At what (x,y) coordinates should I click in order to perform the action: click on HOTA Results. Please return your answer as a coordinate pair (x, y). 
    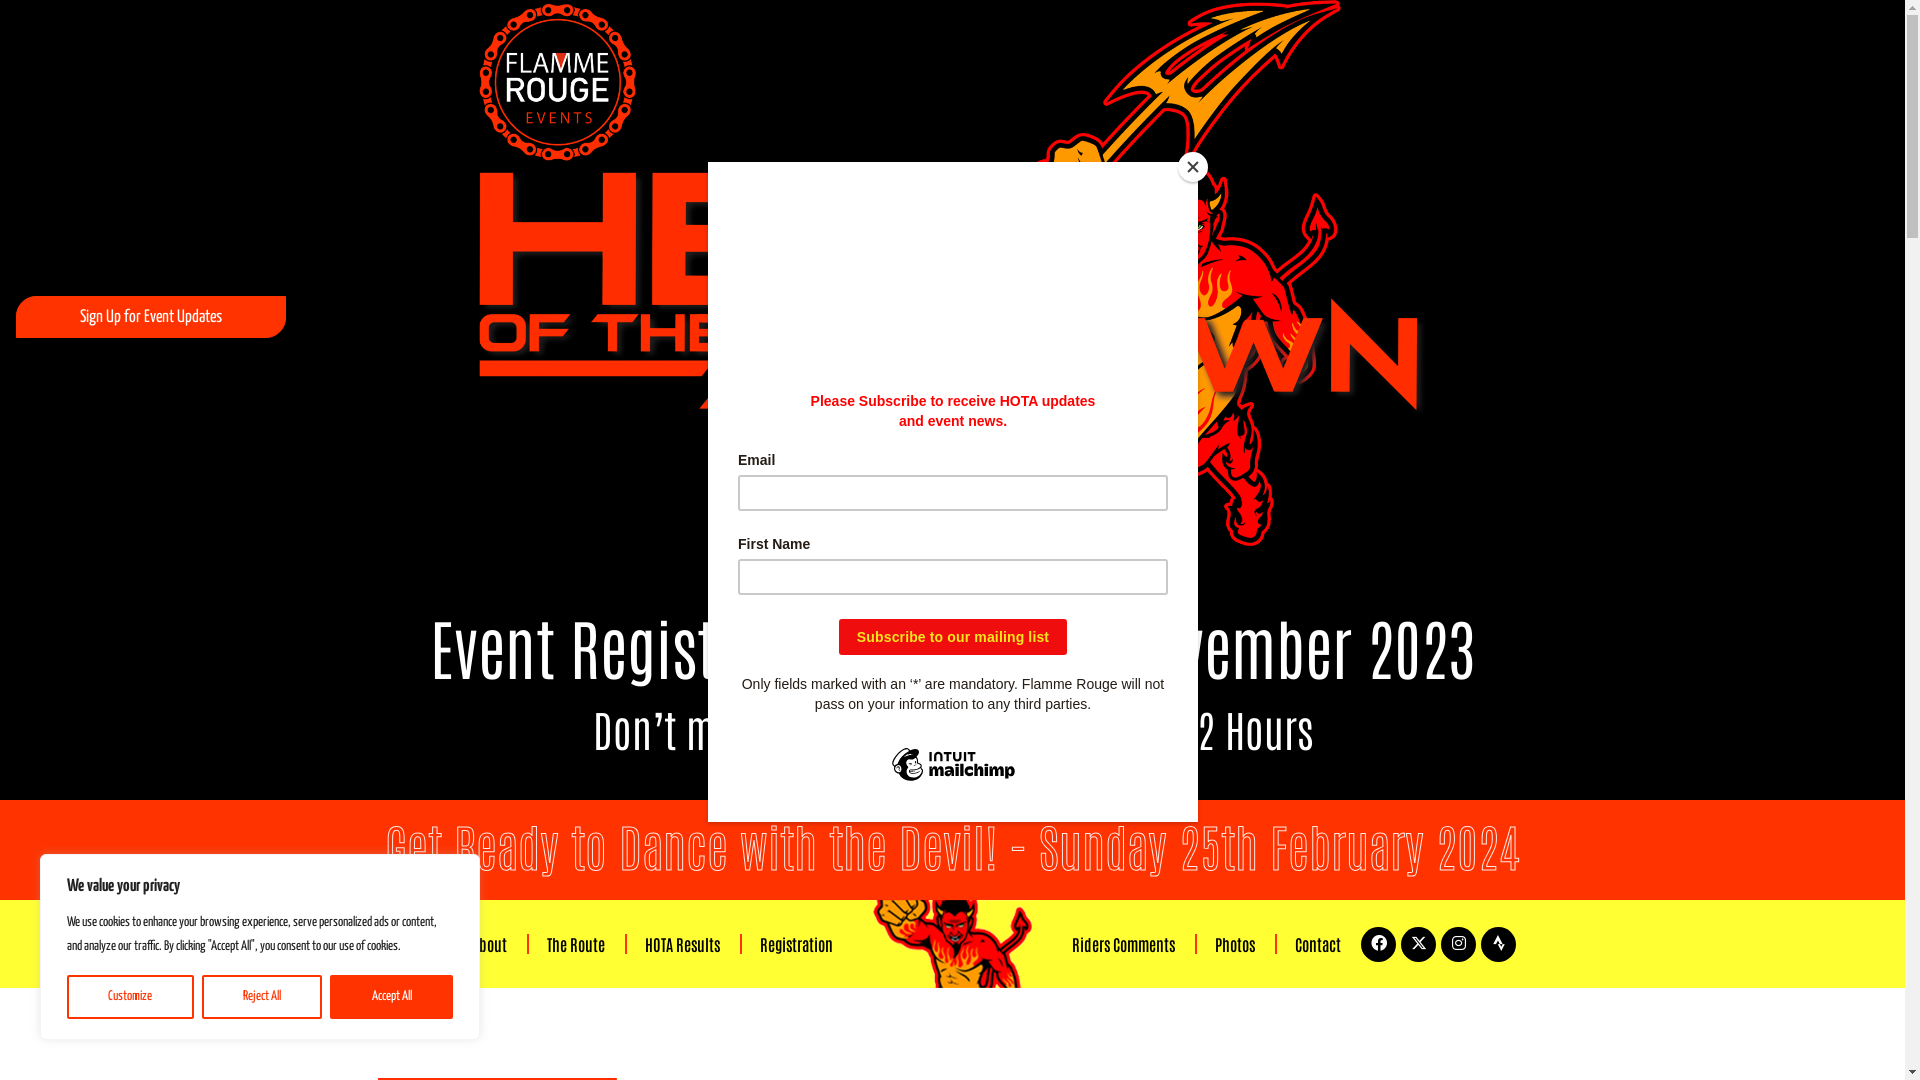
    Looking at the image, I should click on (682, 944).